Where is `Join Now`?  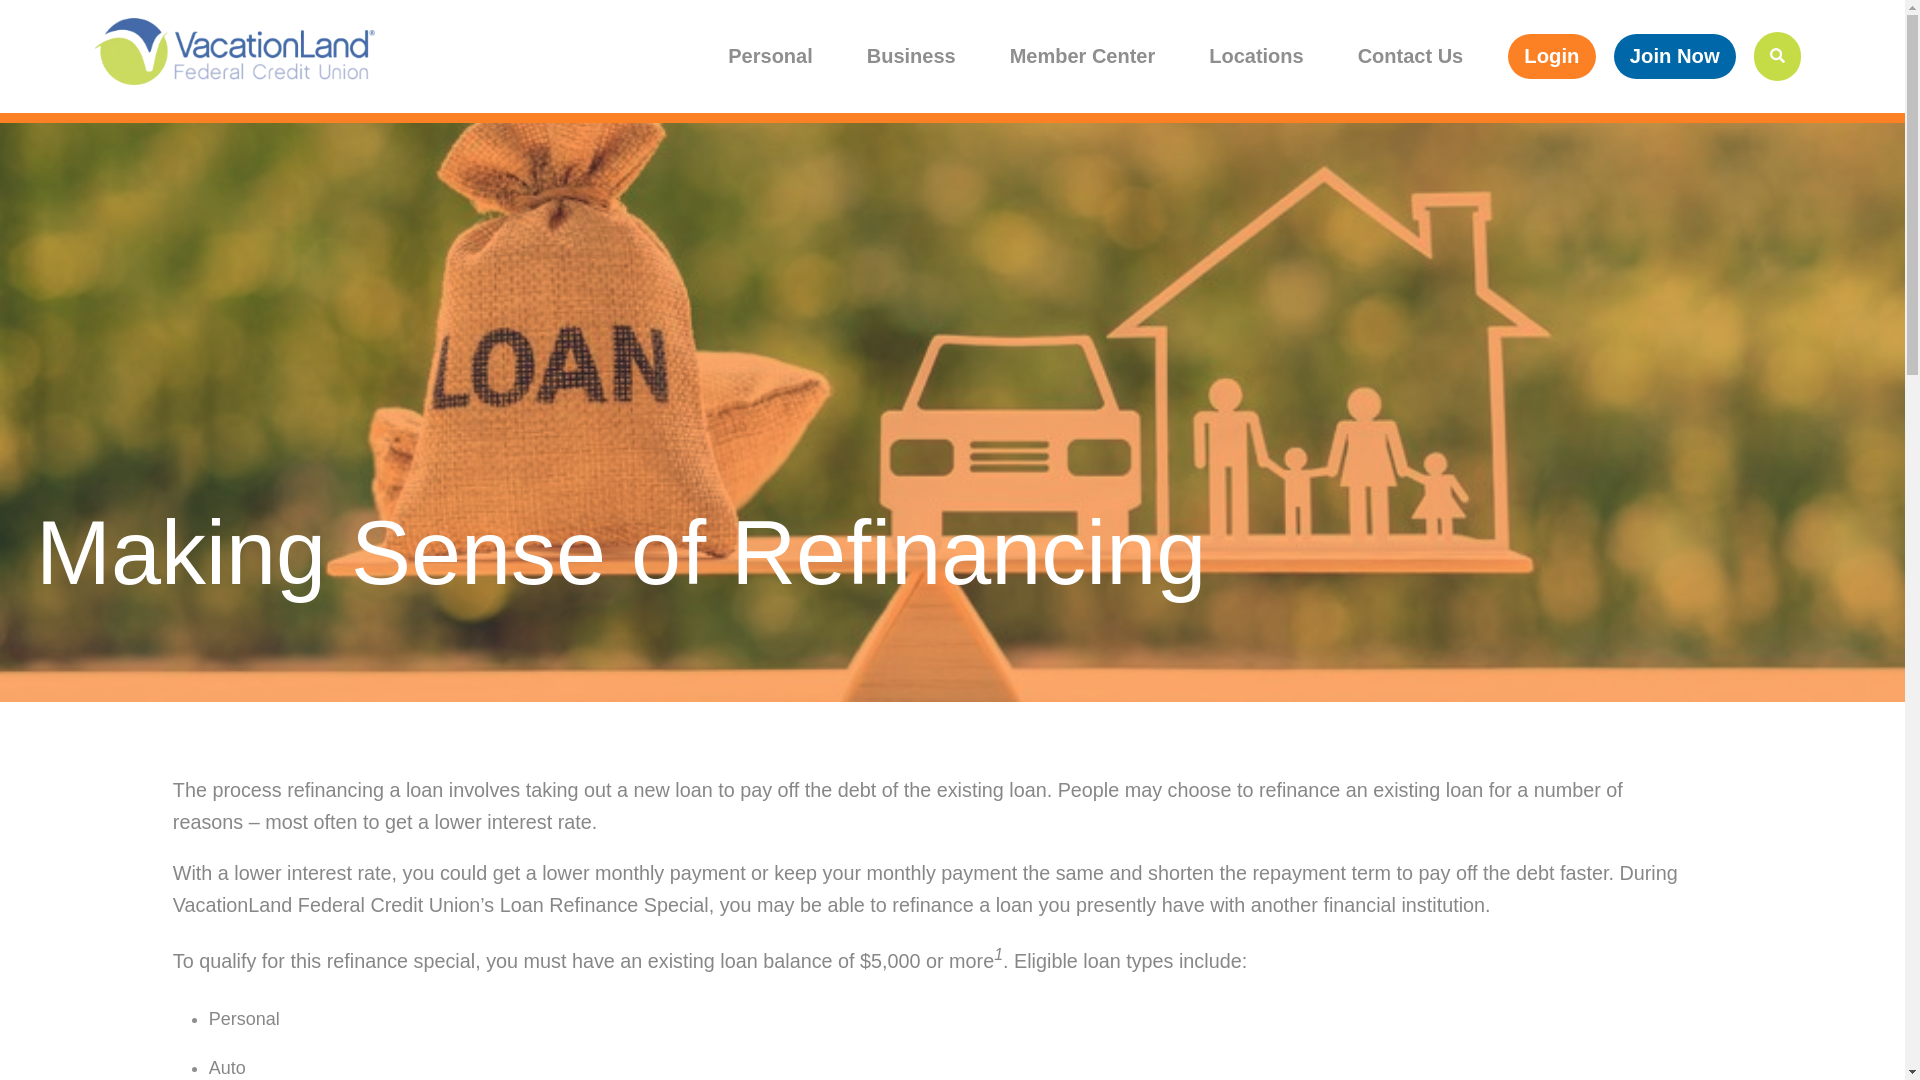
Join Now is located at coordinates (1674, 56).